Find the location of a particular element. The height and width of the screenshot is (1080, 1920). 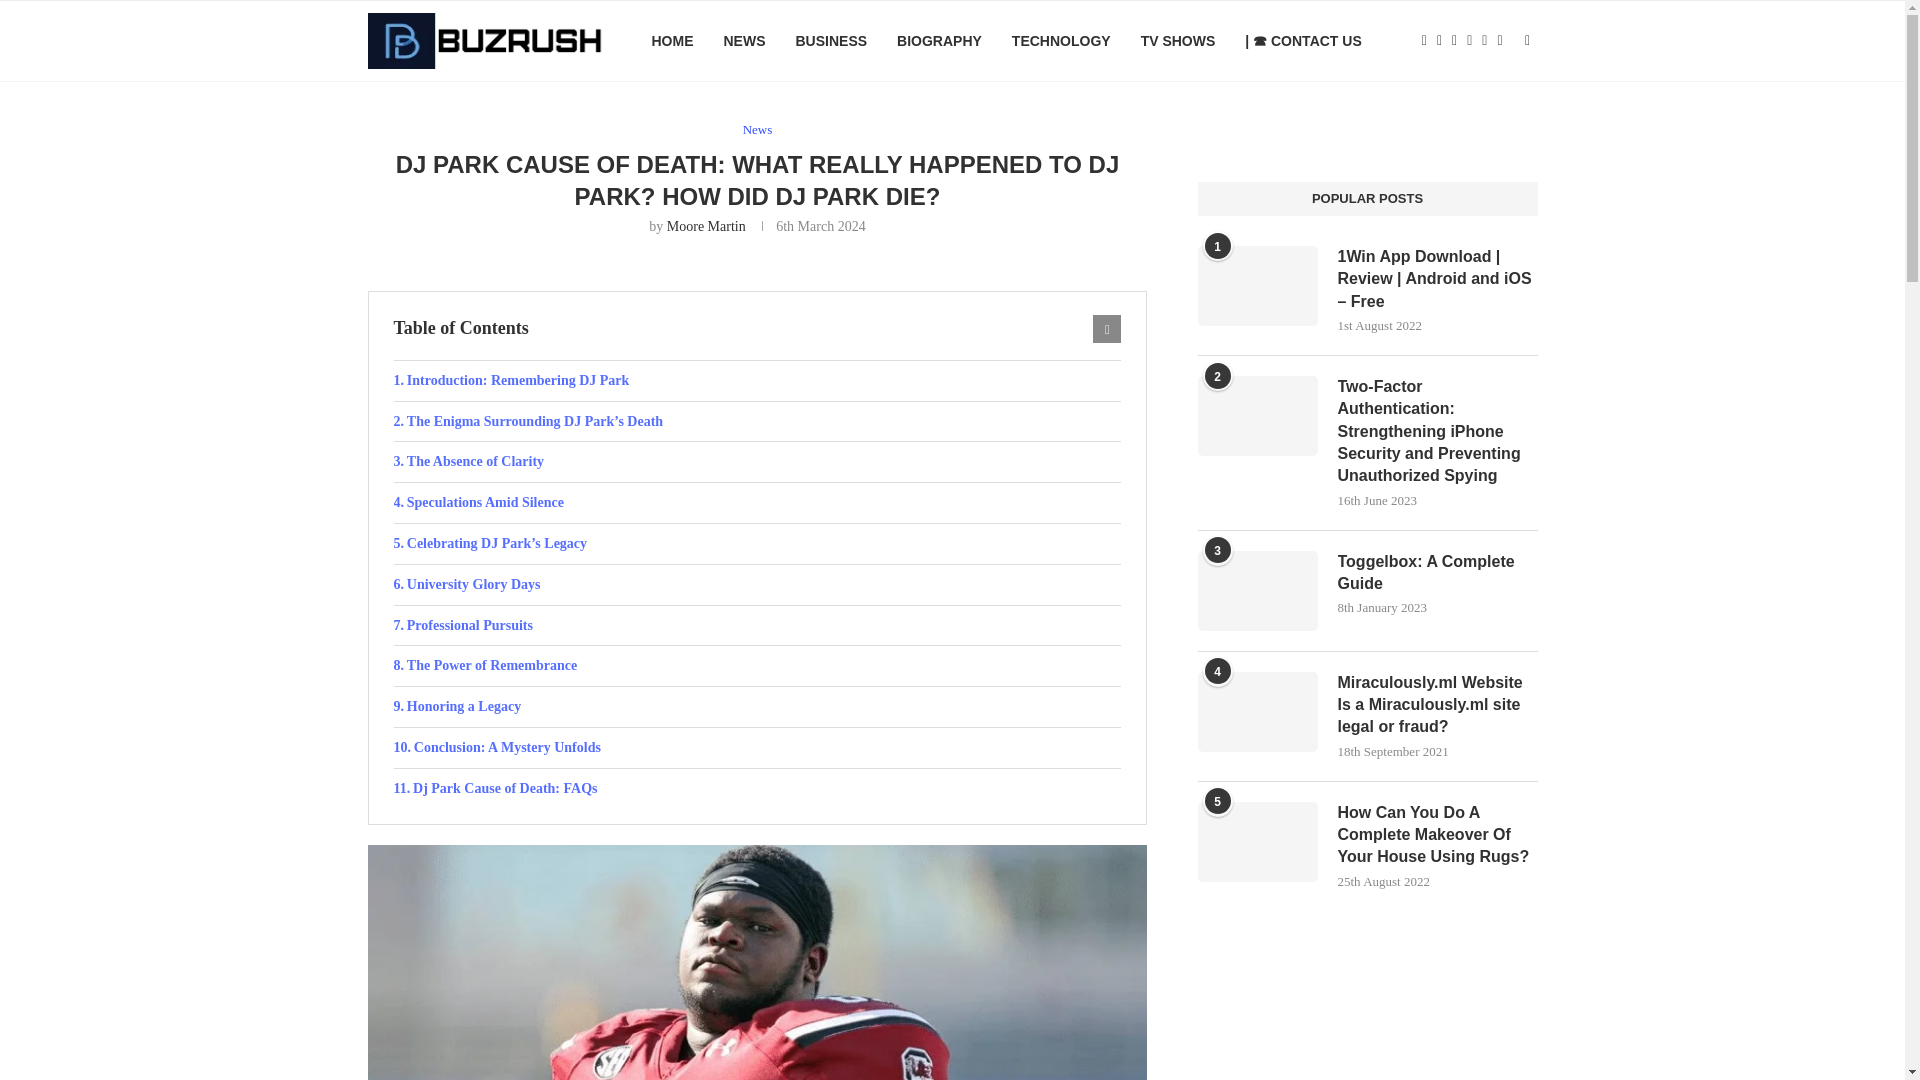

Moore Martin is located at coordinates (706, 226).